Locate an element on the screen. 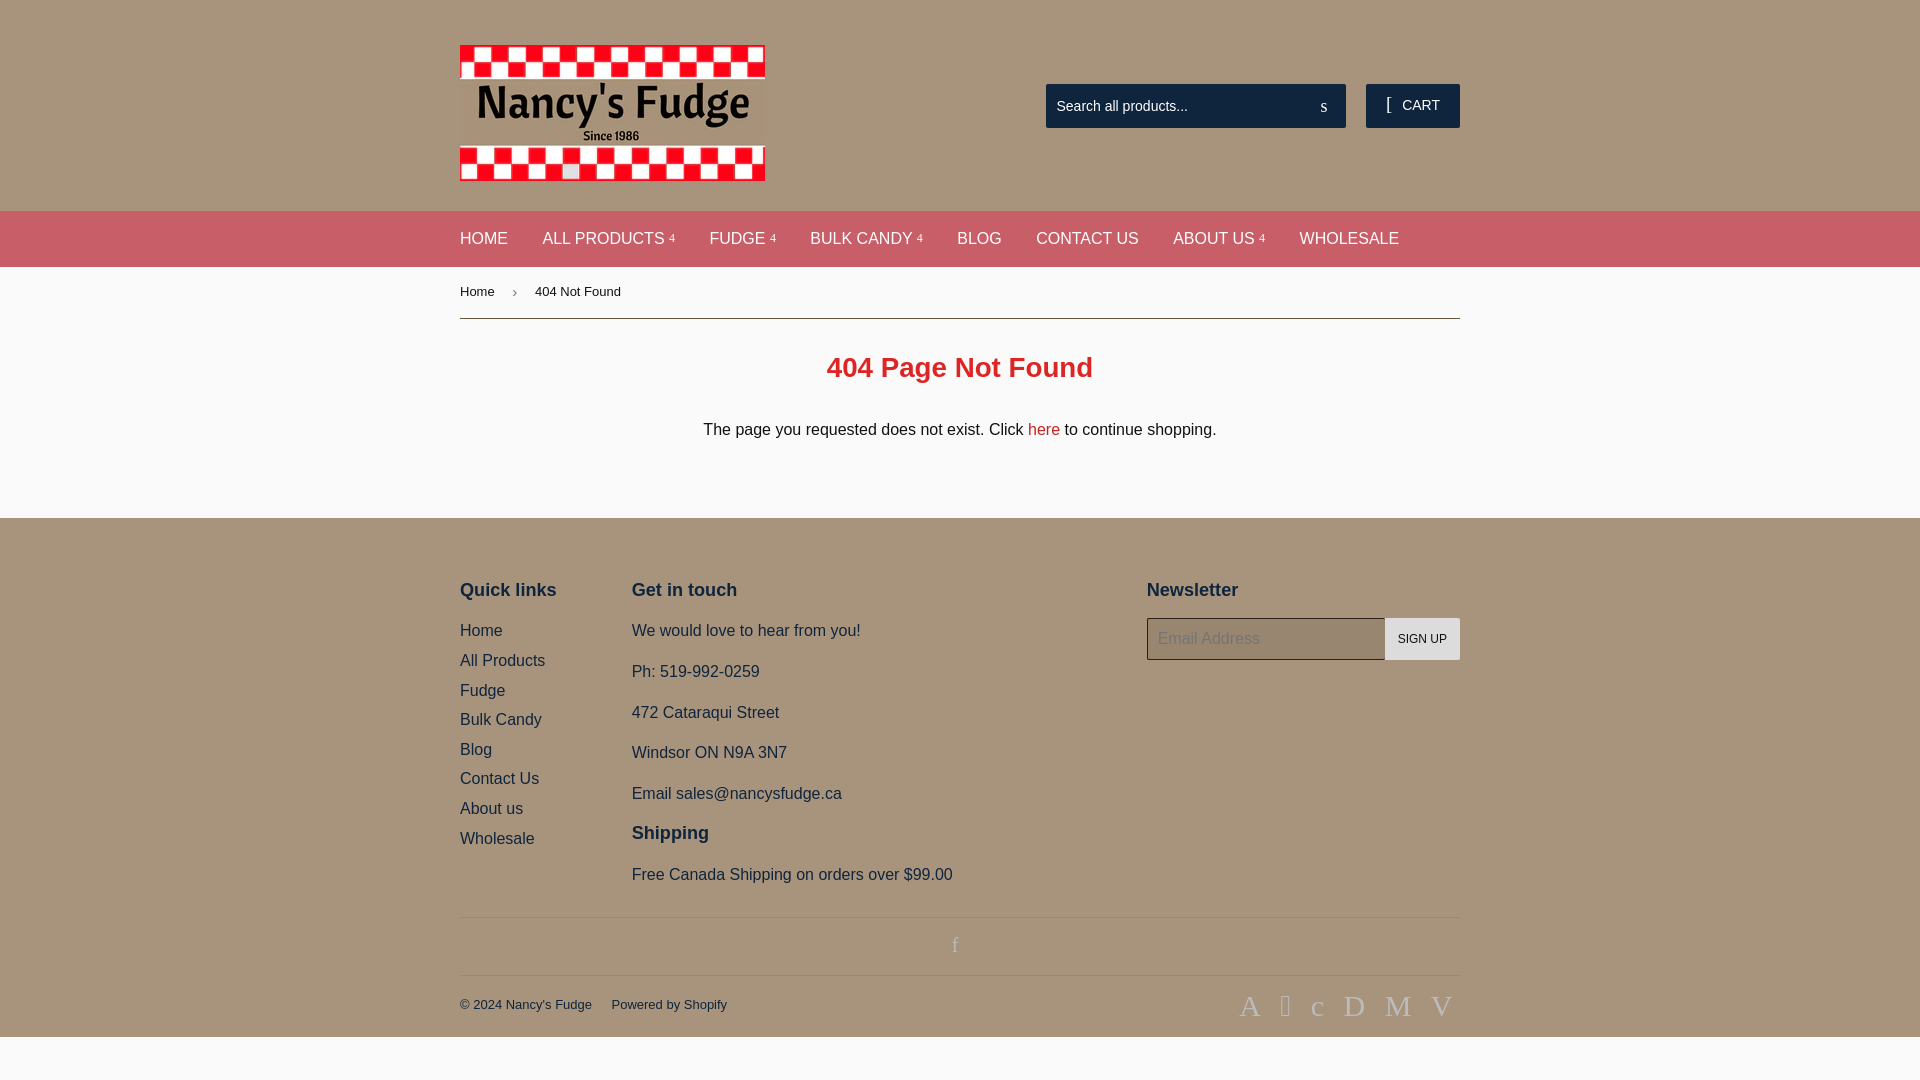 The height and width of the screenshot is (1080, 1920). HOME is located at coordinates (484, 238).